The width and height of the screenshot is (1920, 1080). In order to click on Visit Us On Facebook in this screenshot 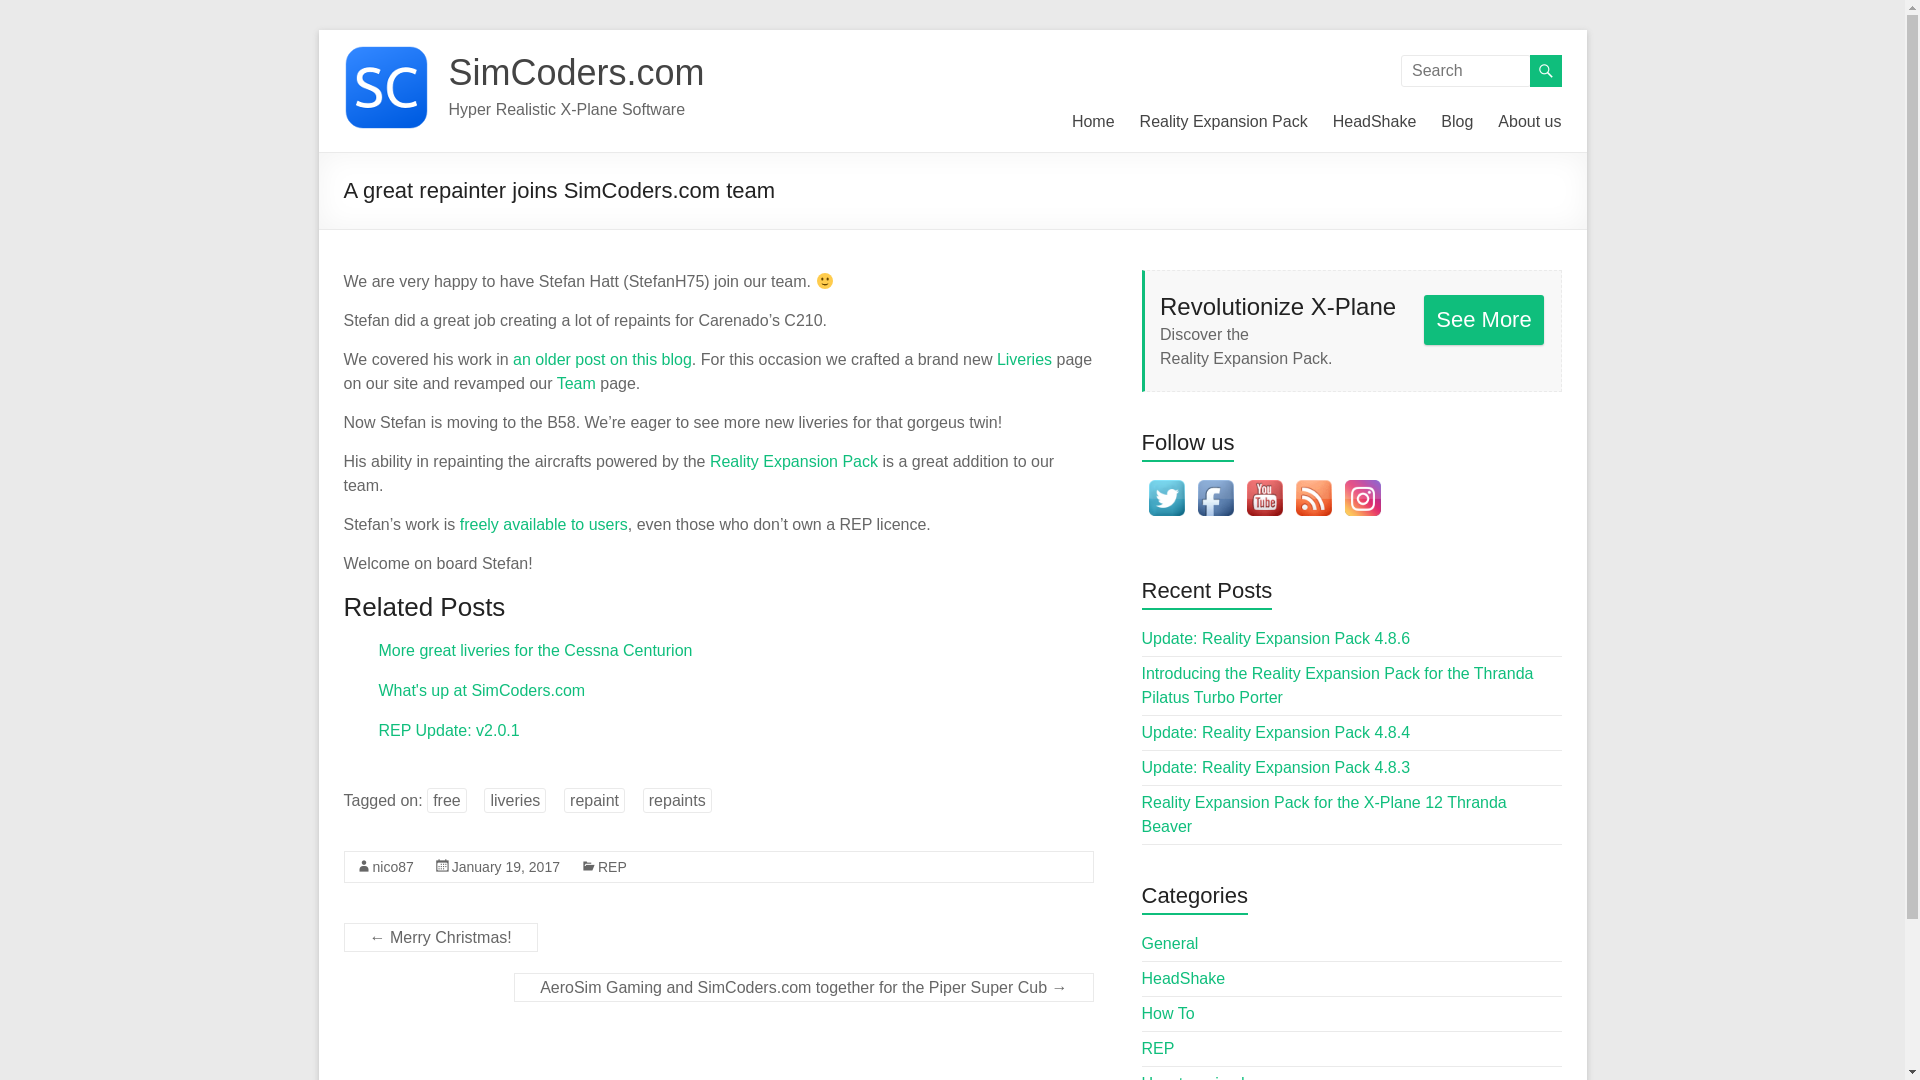, I will do `click(1214, 484)`.